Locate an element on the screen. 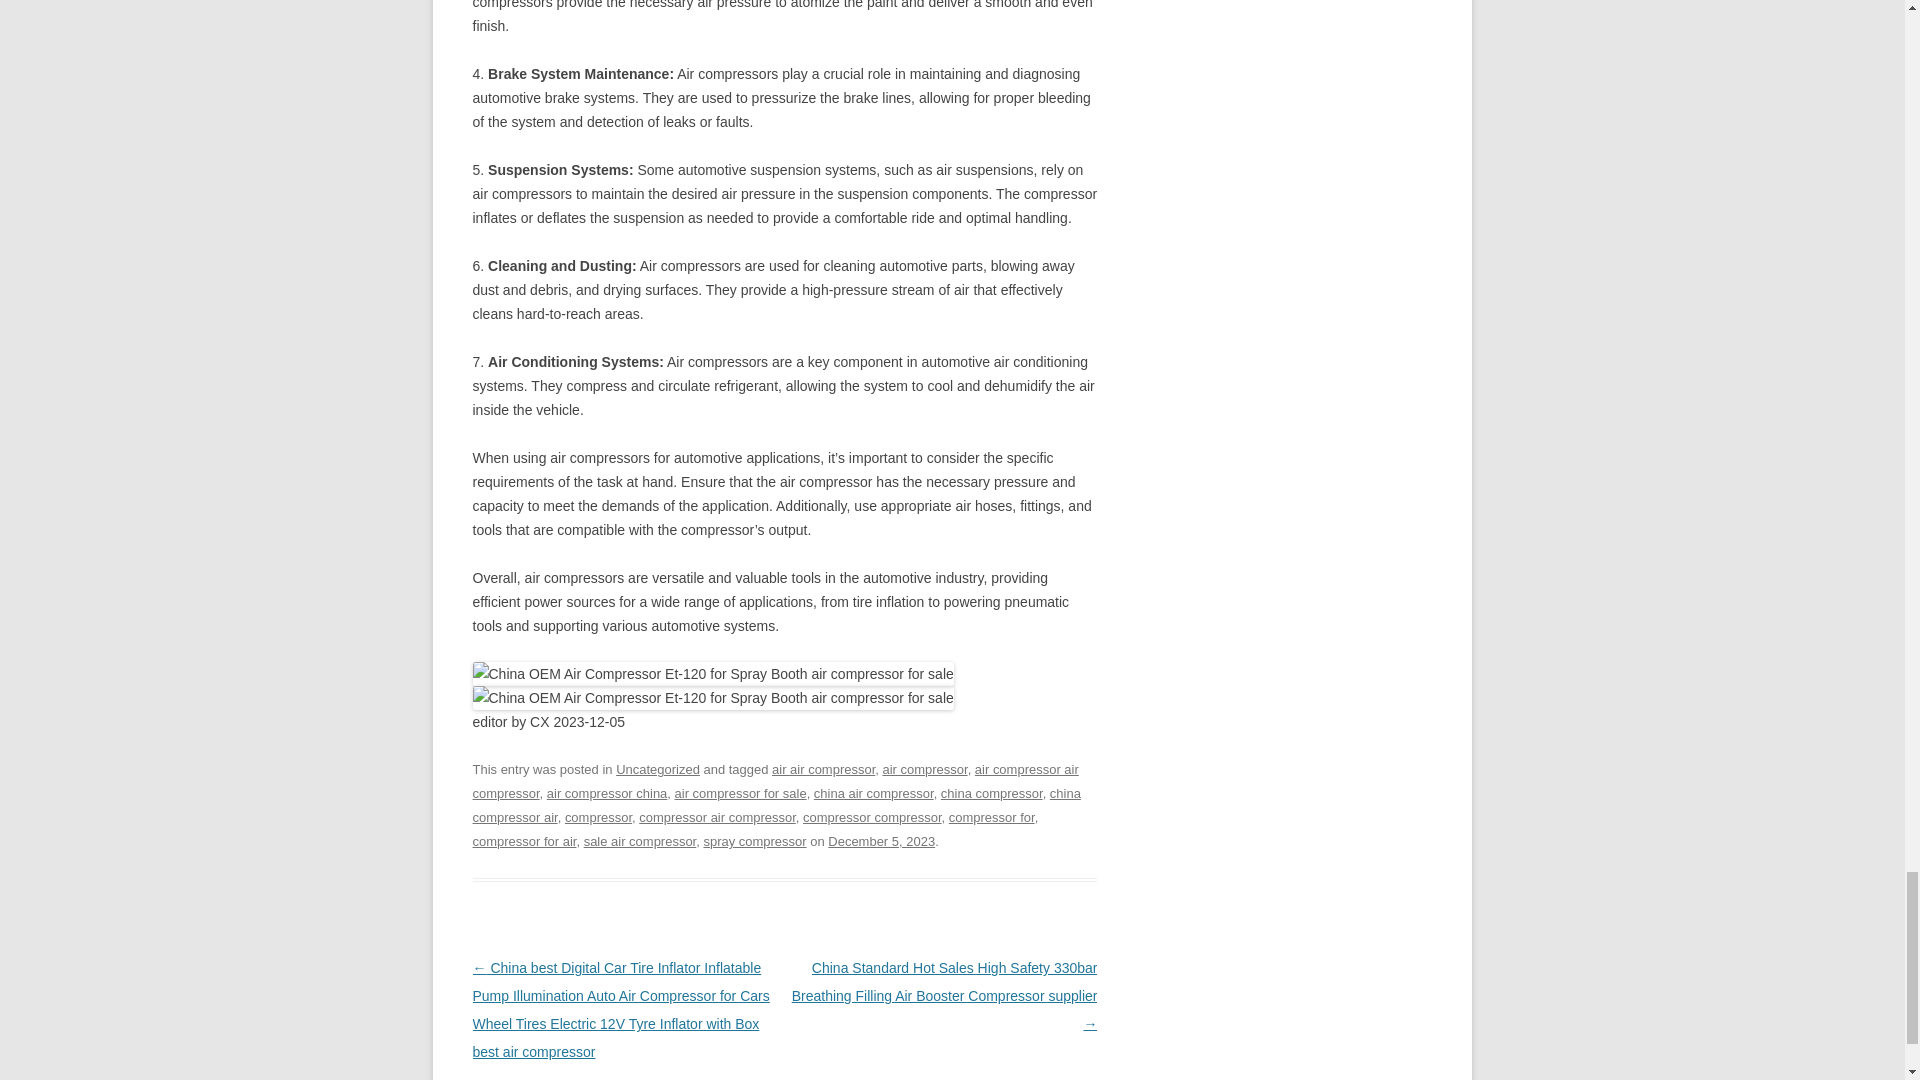  compressor for air is located at coordinates (524, 840).